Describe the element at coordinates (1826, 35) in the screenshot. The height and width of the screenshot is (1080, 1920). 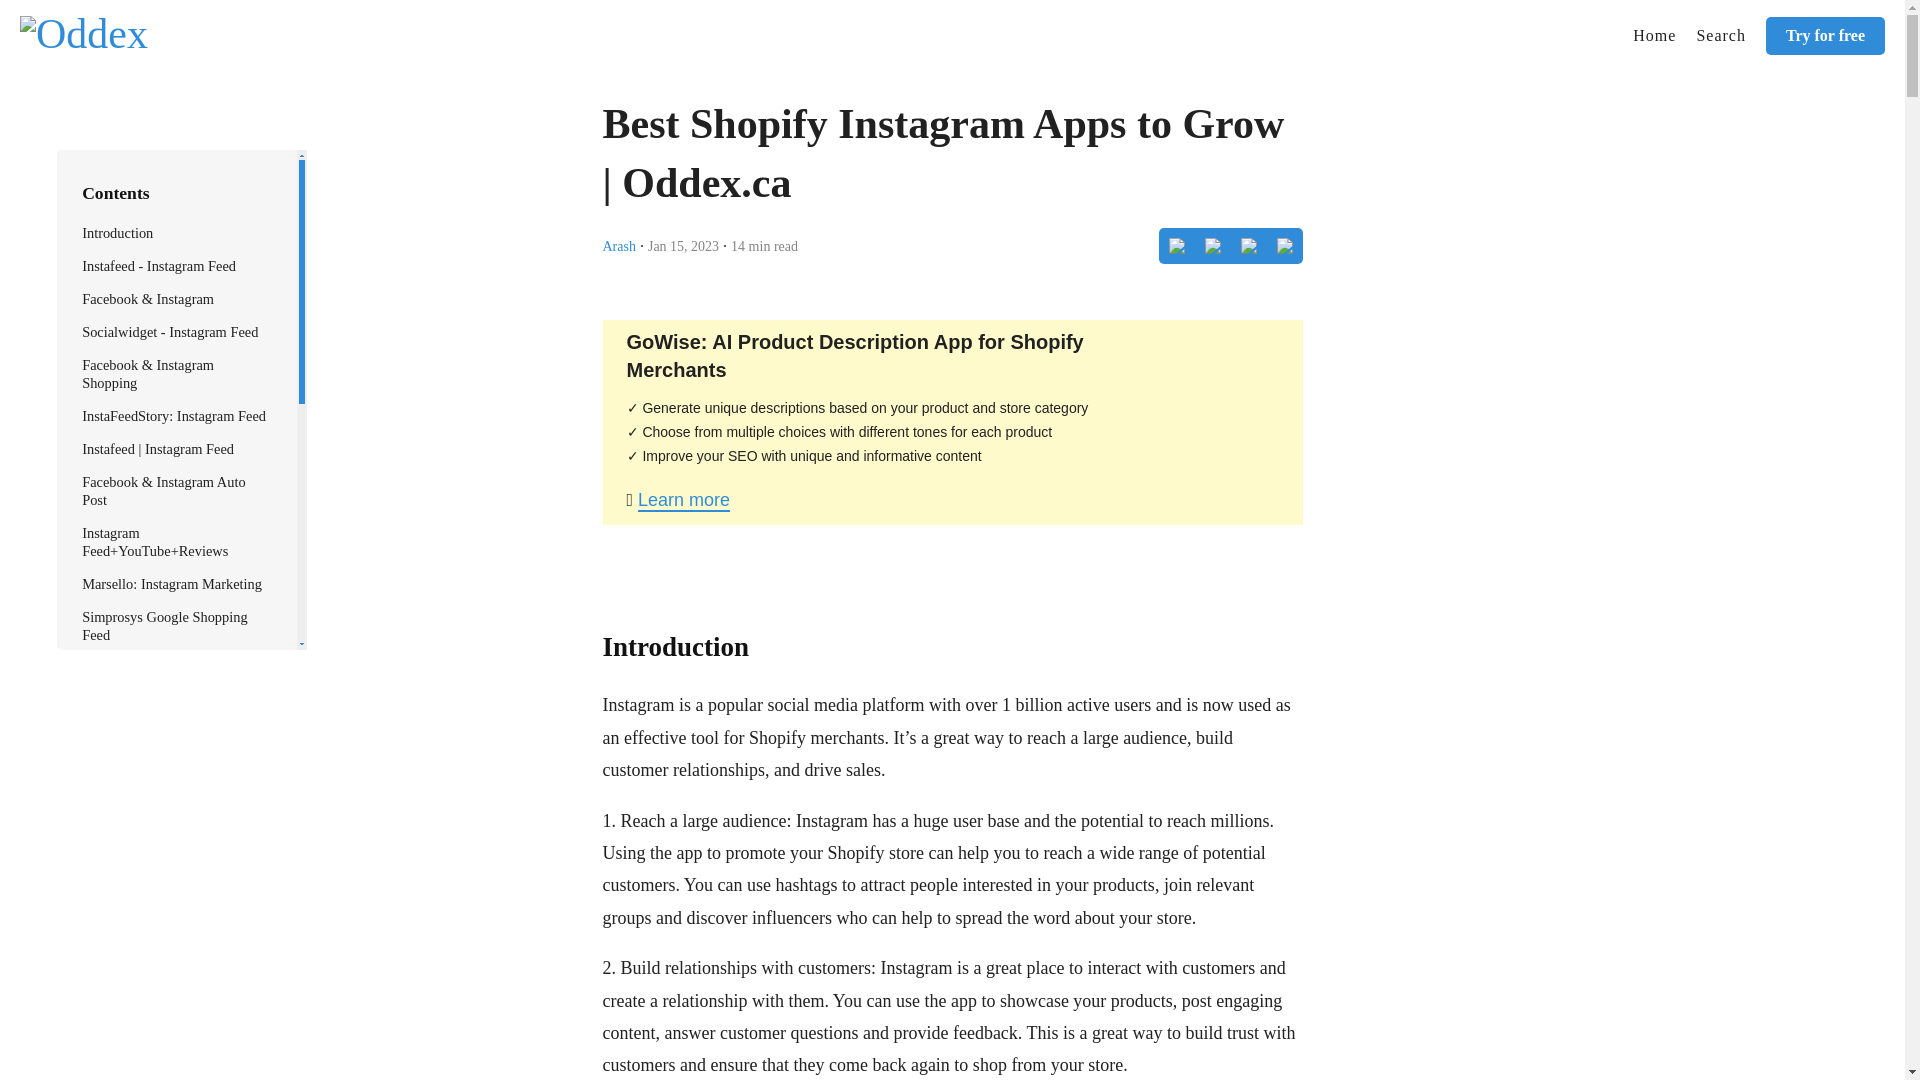
I see `Try for free` at that location.